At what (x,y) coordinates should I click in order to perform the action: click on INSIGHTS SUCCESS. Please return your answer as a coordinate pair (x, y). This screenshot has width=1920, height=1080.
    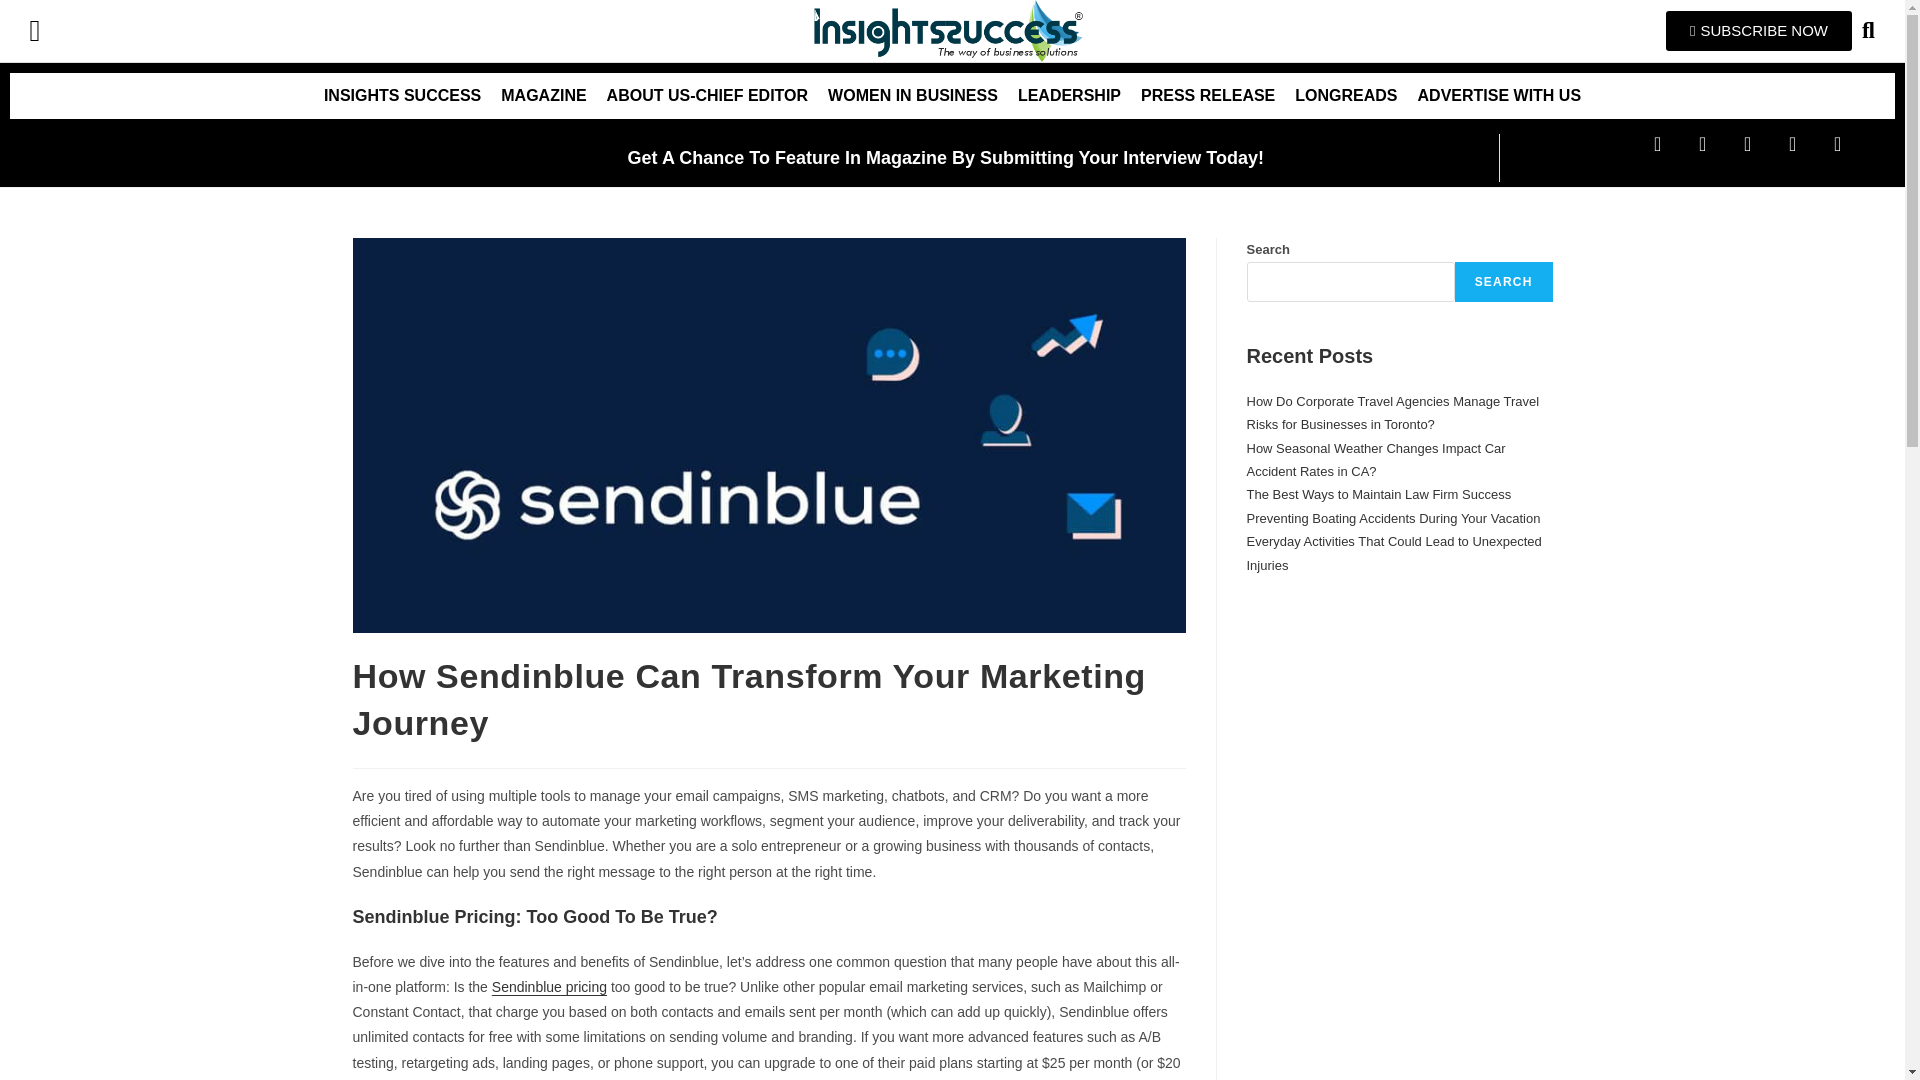
    Looking at the image, I should click on (402, 96).